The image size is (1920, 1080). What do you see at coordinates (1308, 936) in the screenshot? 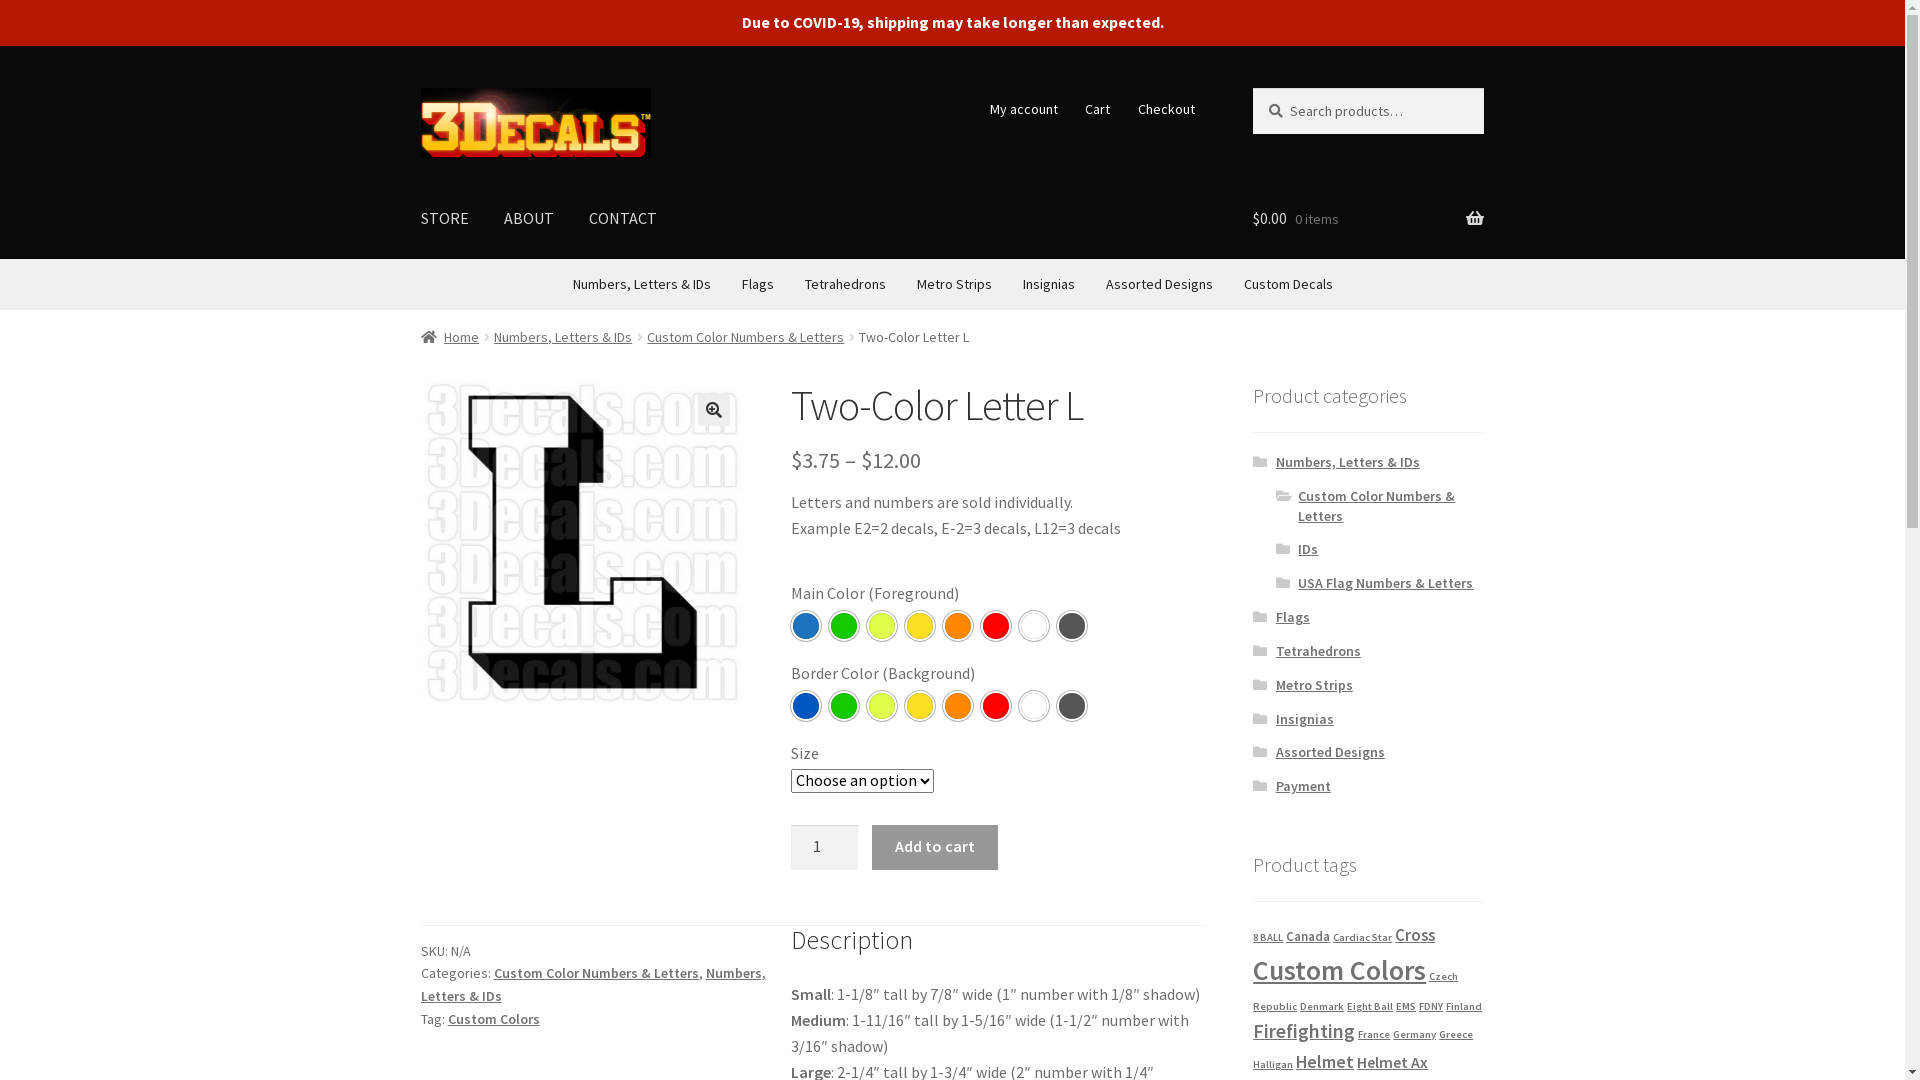
I see `Canada` at bounding box center [1308, 936].